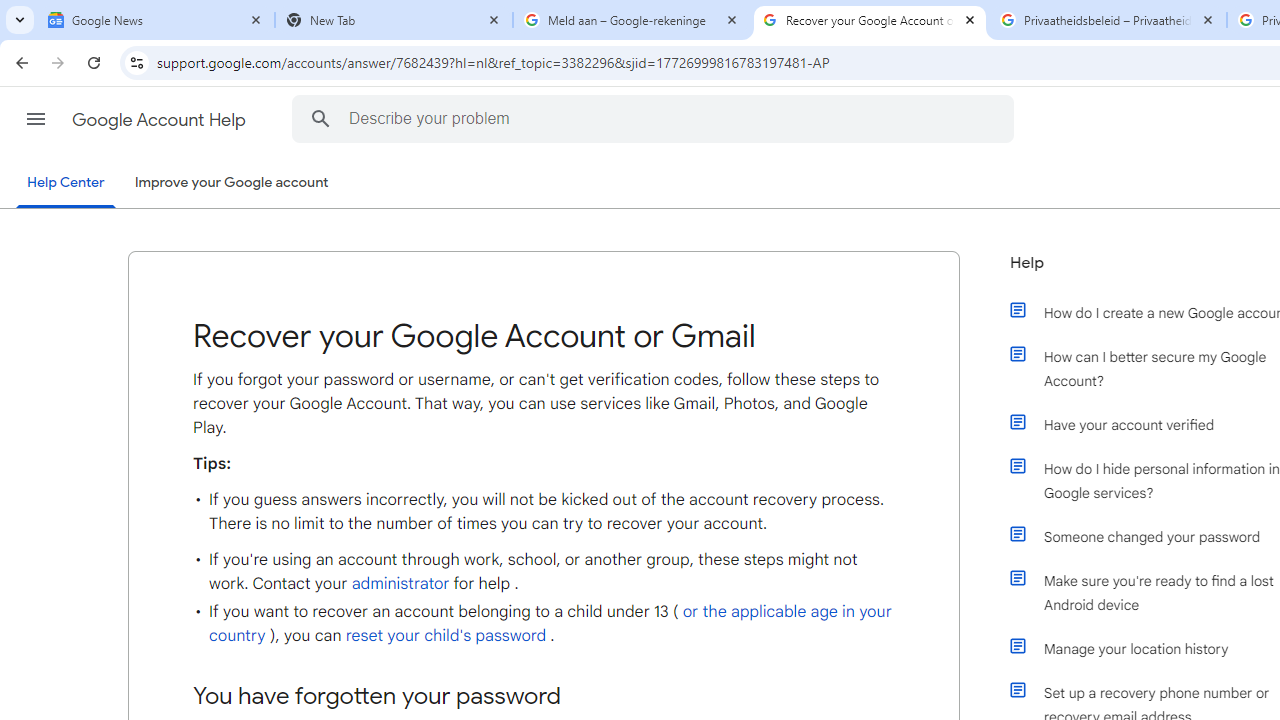 The height and width of the screenshot is (720, 1280). I want to click on Google Account Help, so click(160, 120).